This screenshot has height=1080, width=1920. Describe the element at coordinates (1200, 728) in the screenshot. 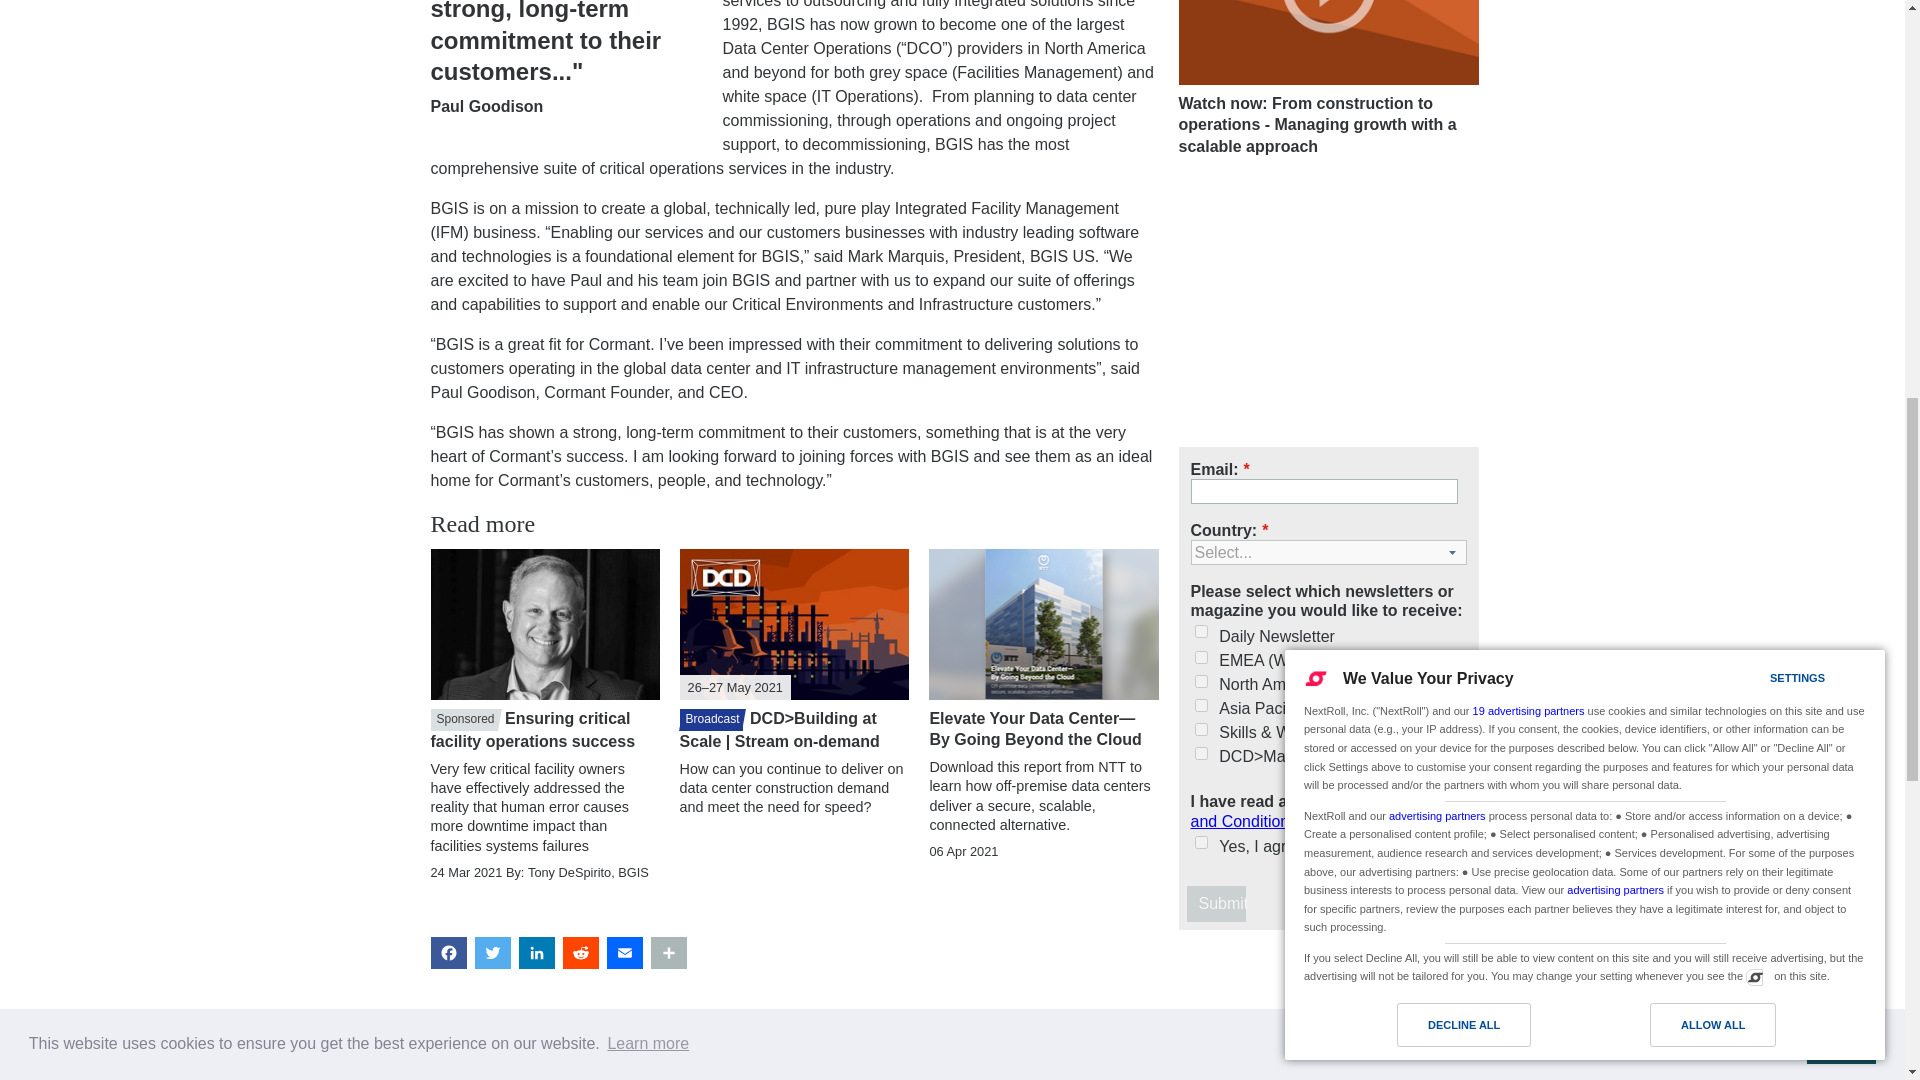

I see `NLWOS` at that location.